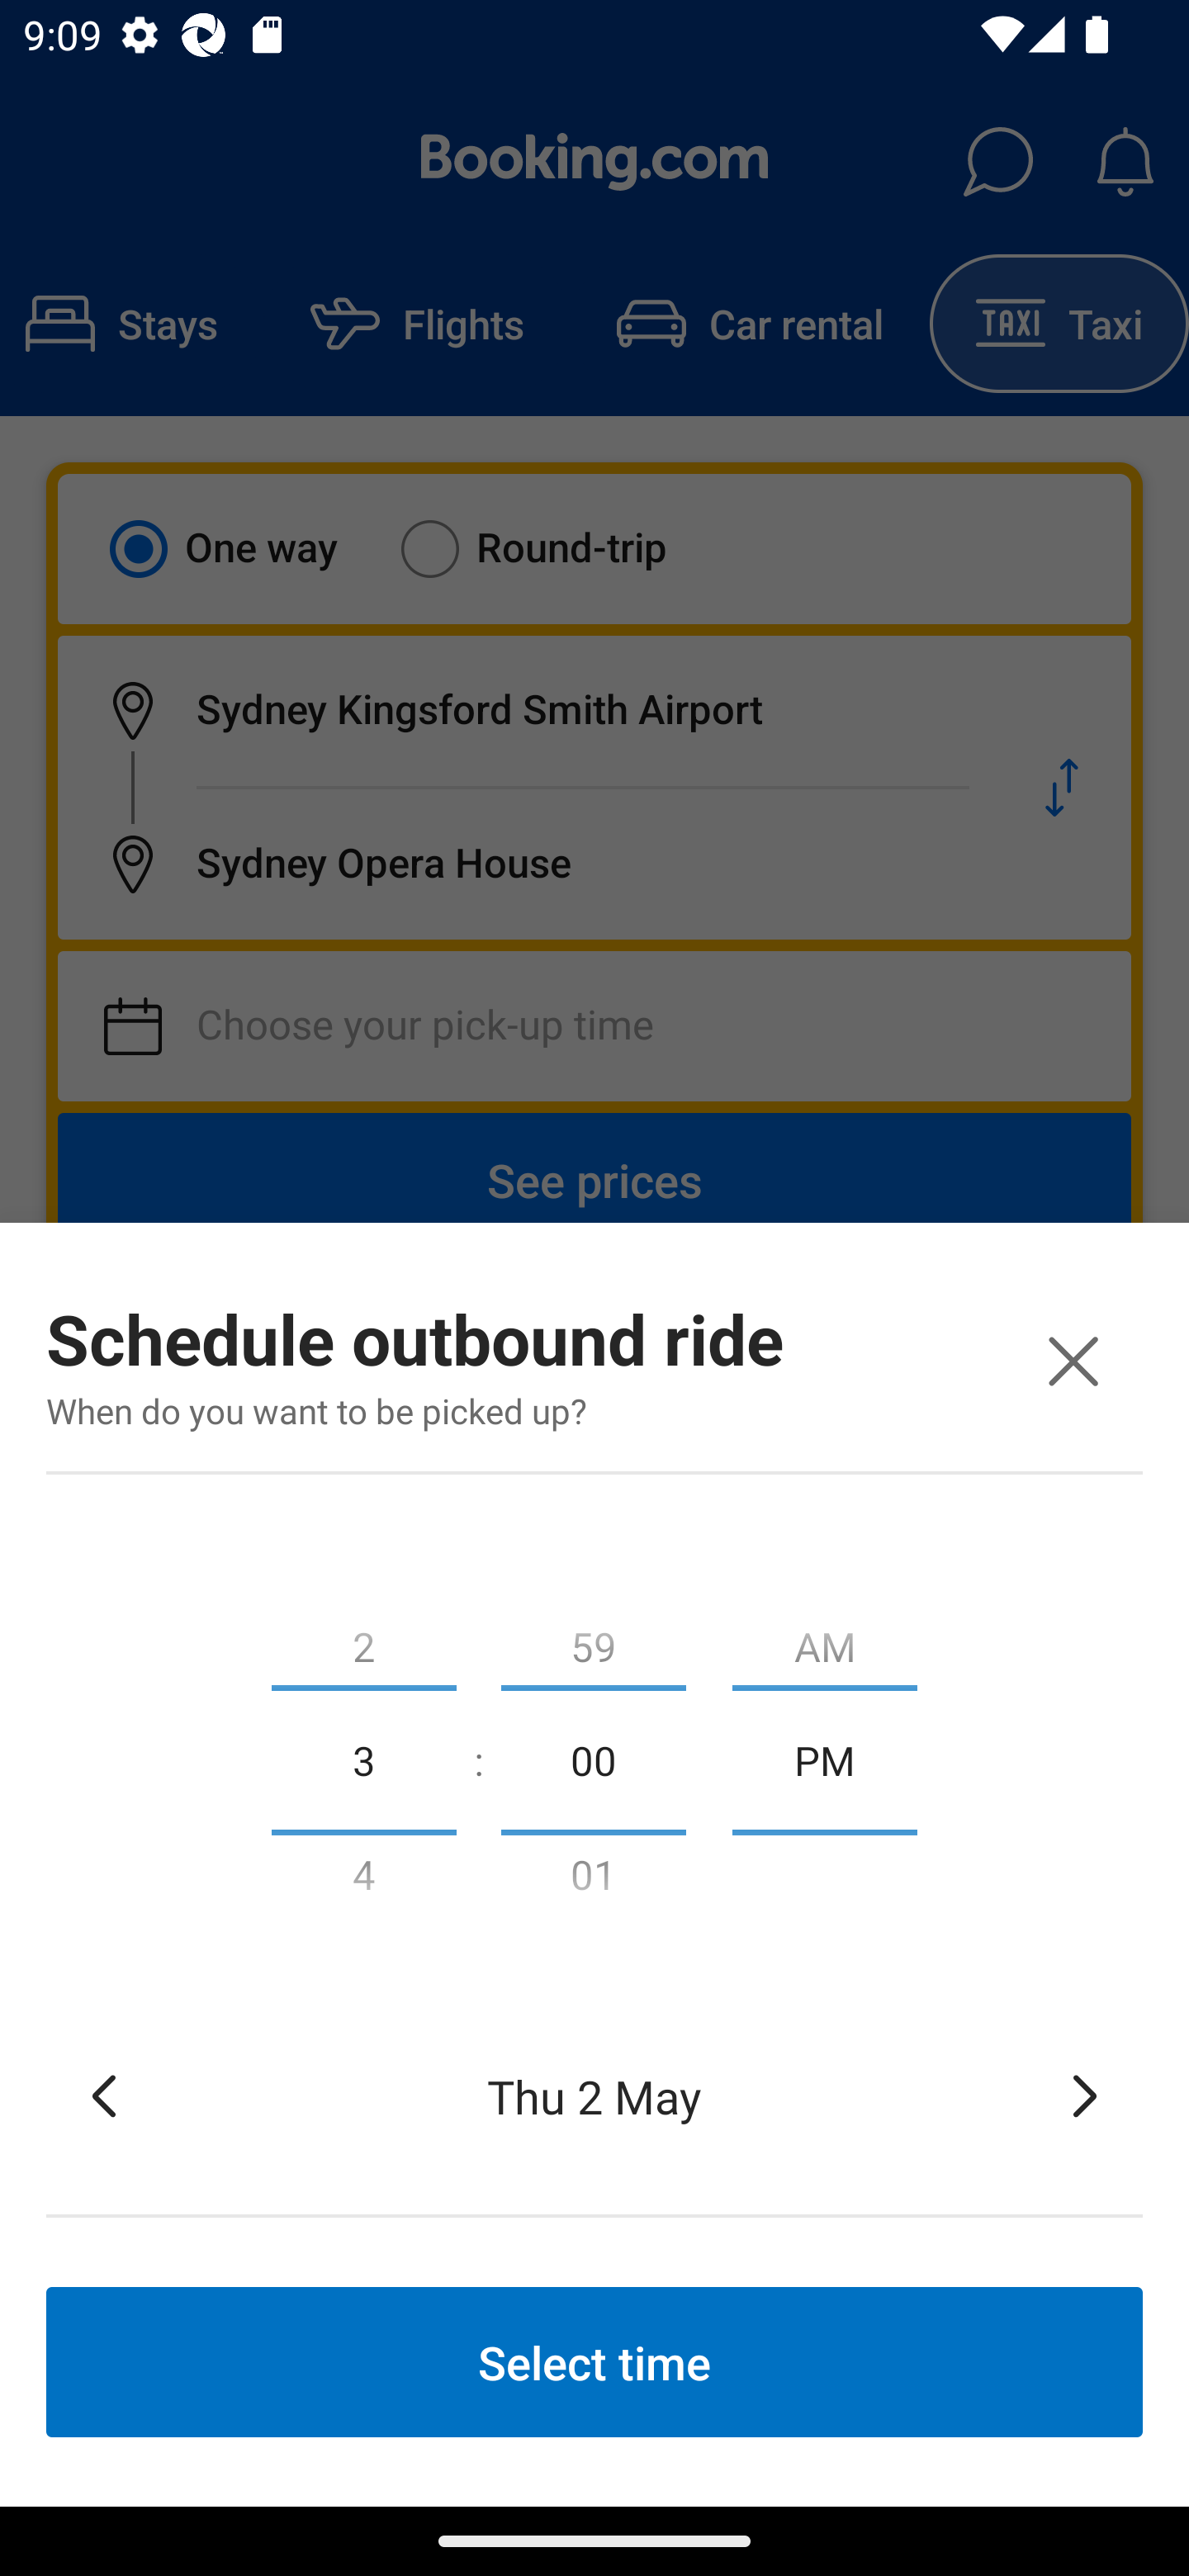  I want to click on 59, so click(593, 1640).